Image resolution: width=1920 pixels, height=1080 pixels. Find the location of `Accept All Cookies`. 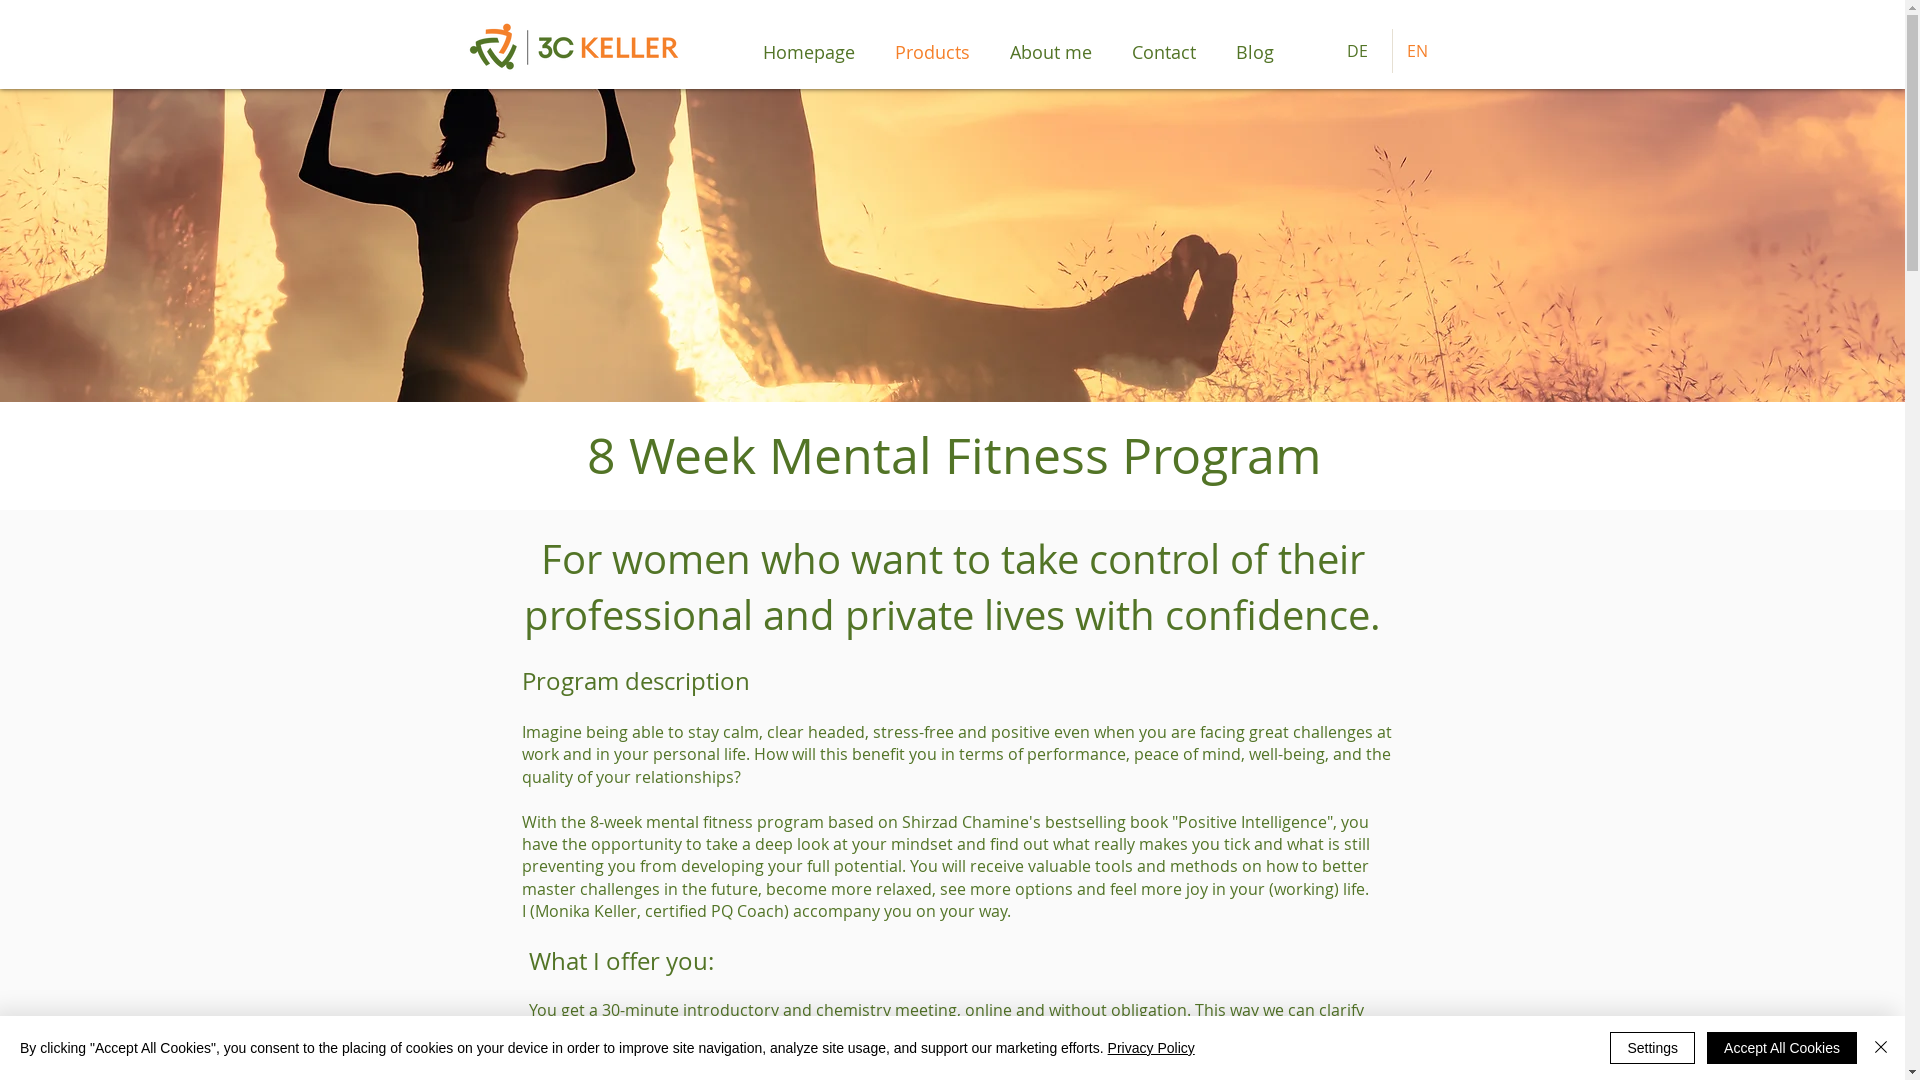

Accept All Cookies is located at coordinates (1782, 1048).